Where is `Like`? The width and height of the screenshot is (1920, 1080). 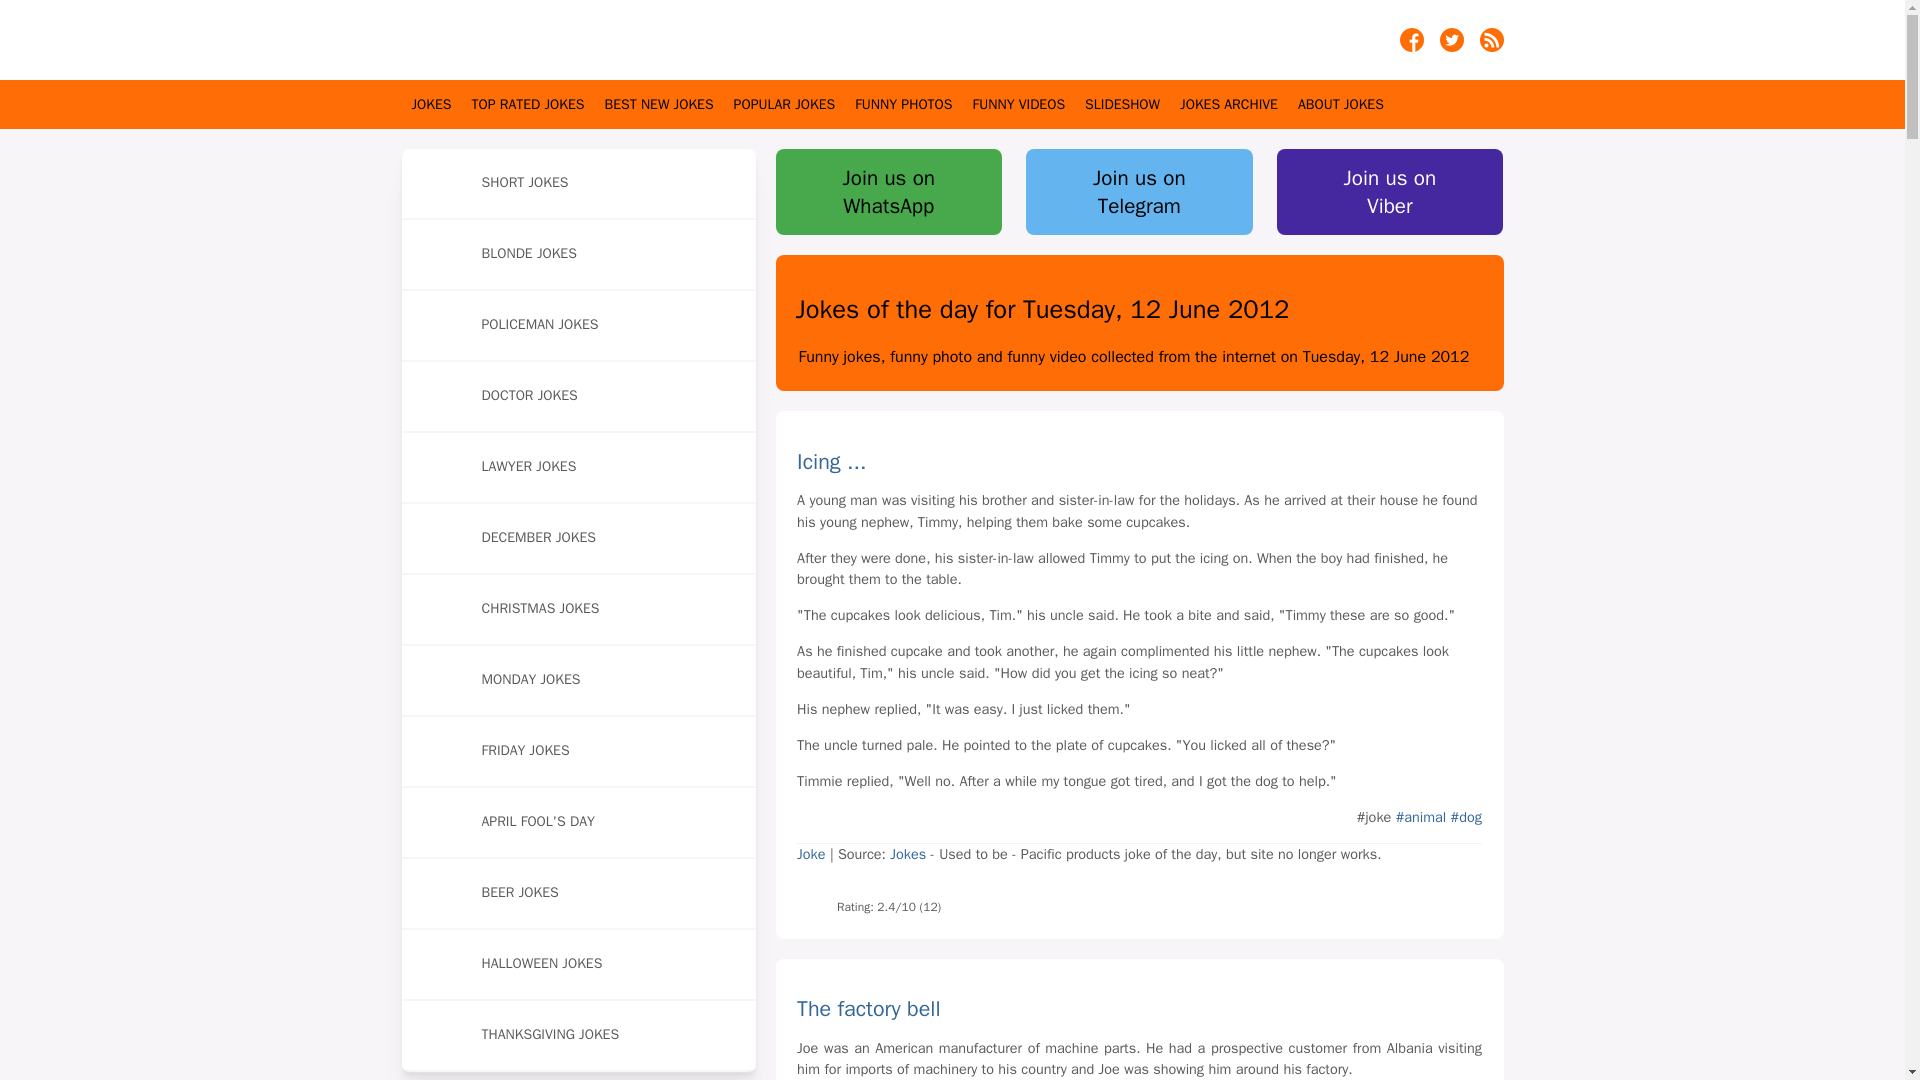 Like is located at coordinates (814, 896).